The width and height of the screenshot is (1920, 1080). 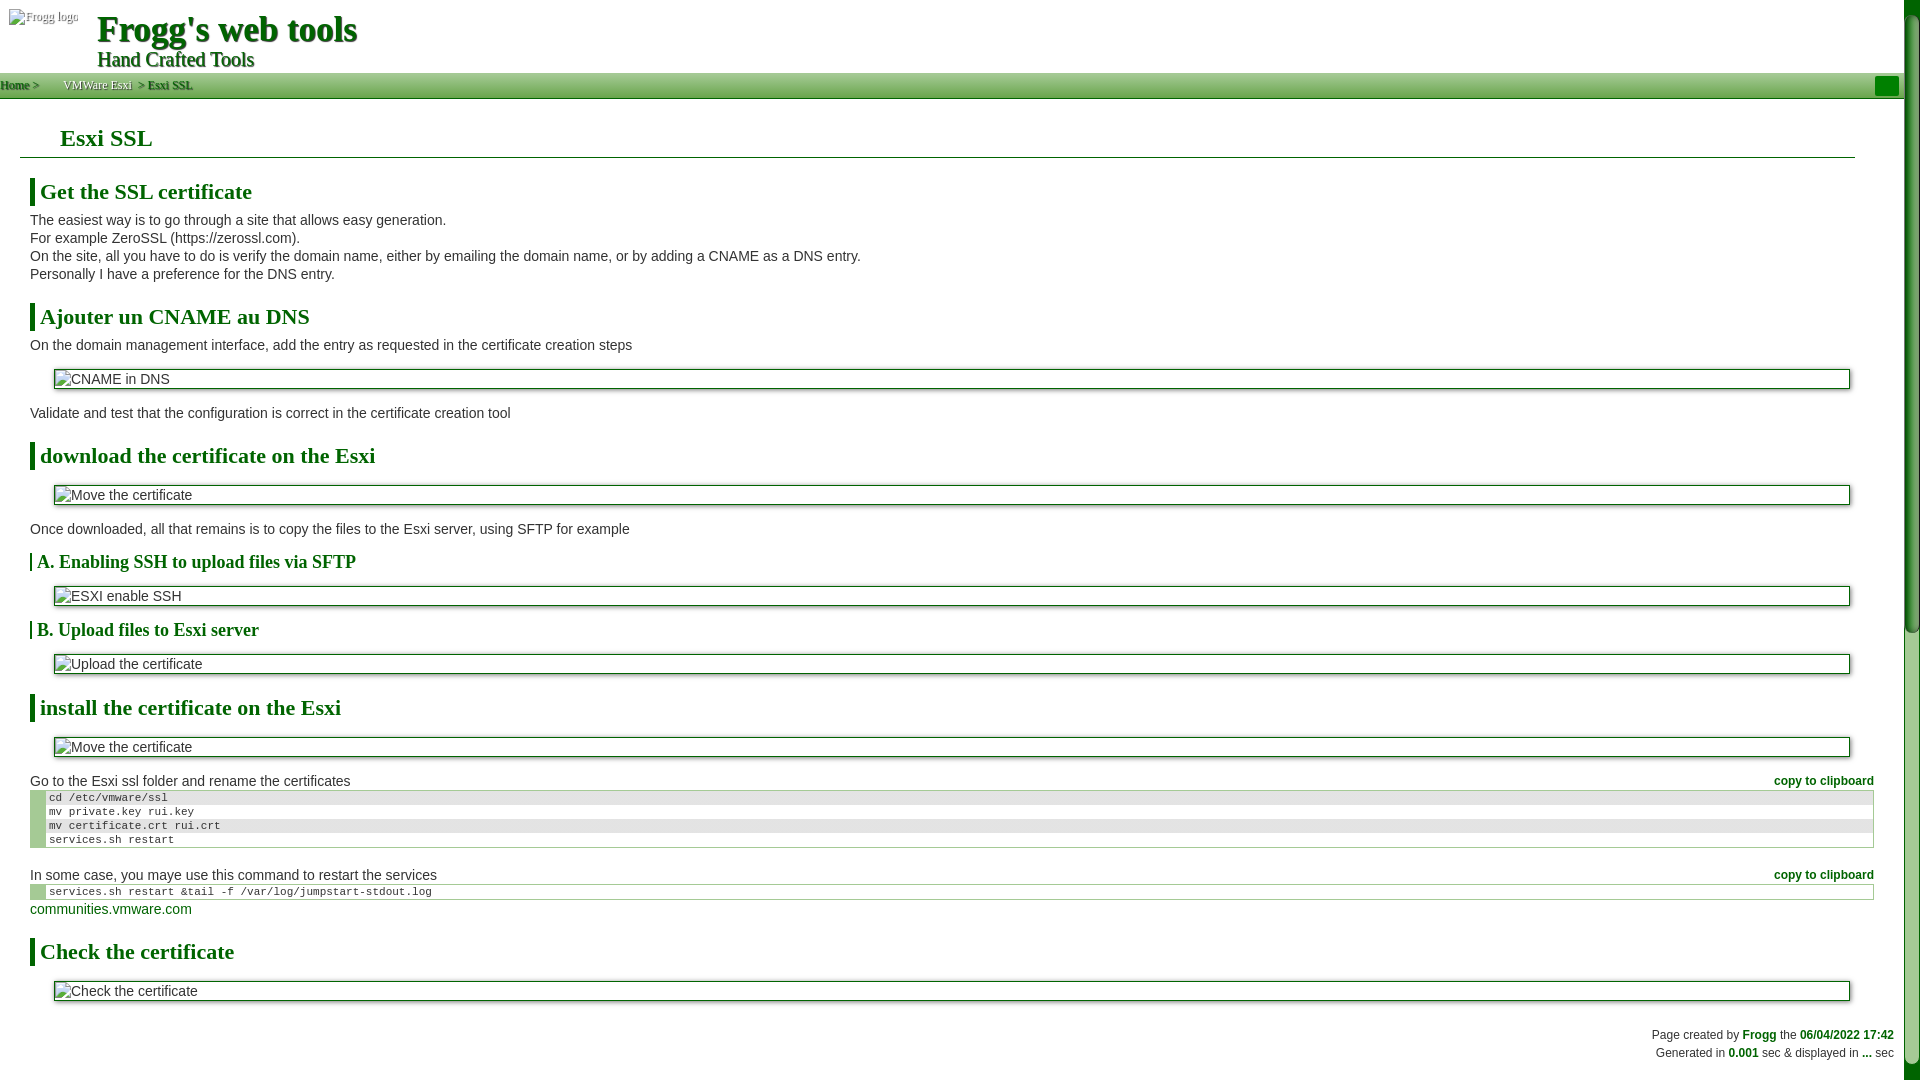 I want to click on Frogg new logo 2015, so click(x=44, y=36).